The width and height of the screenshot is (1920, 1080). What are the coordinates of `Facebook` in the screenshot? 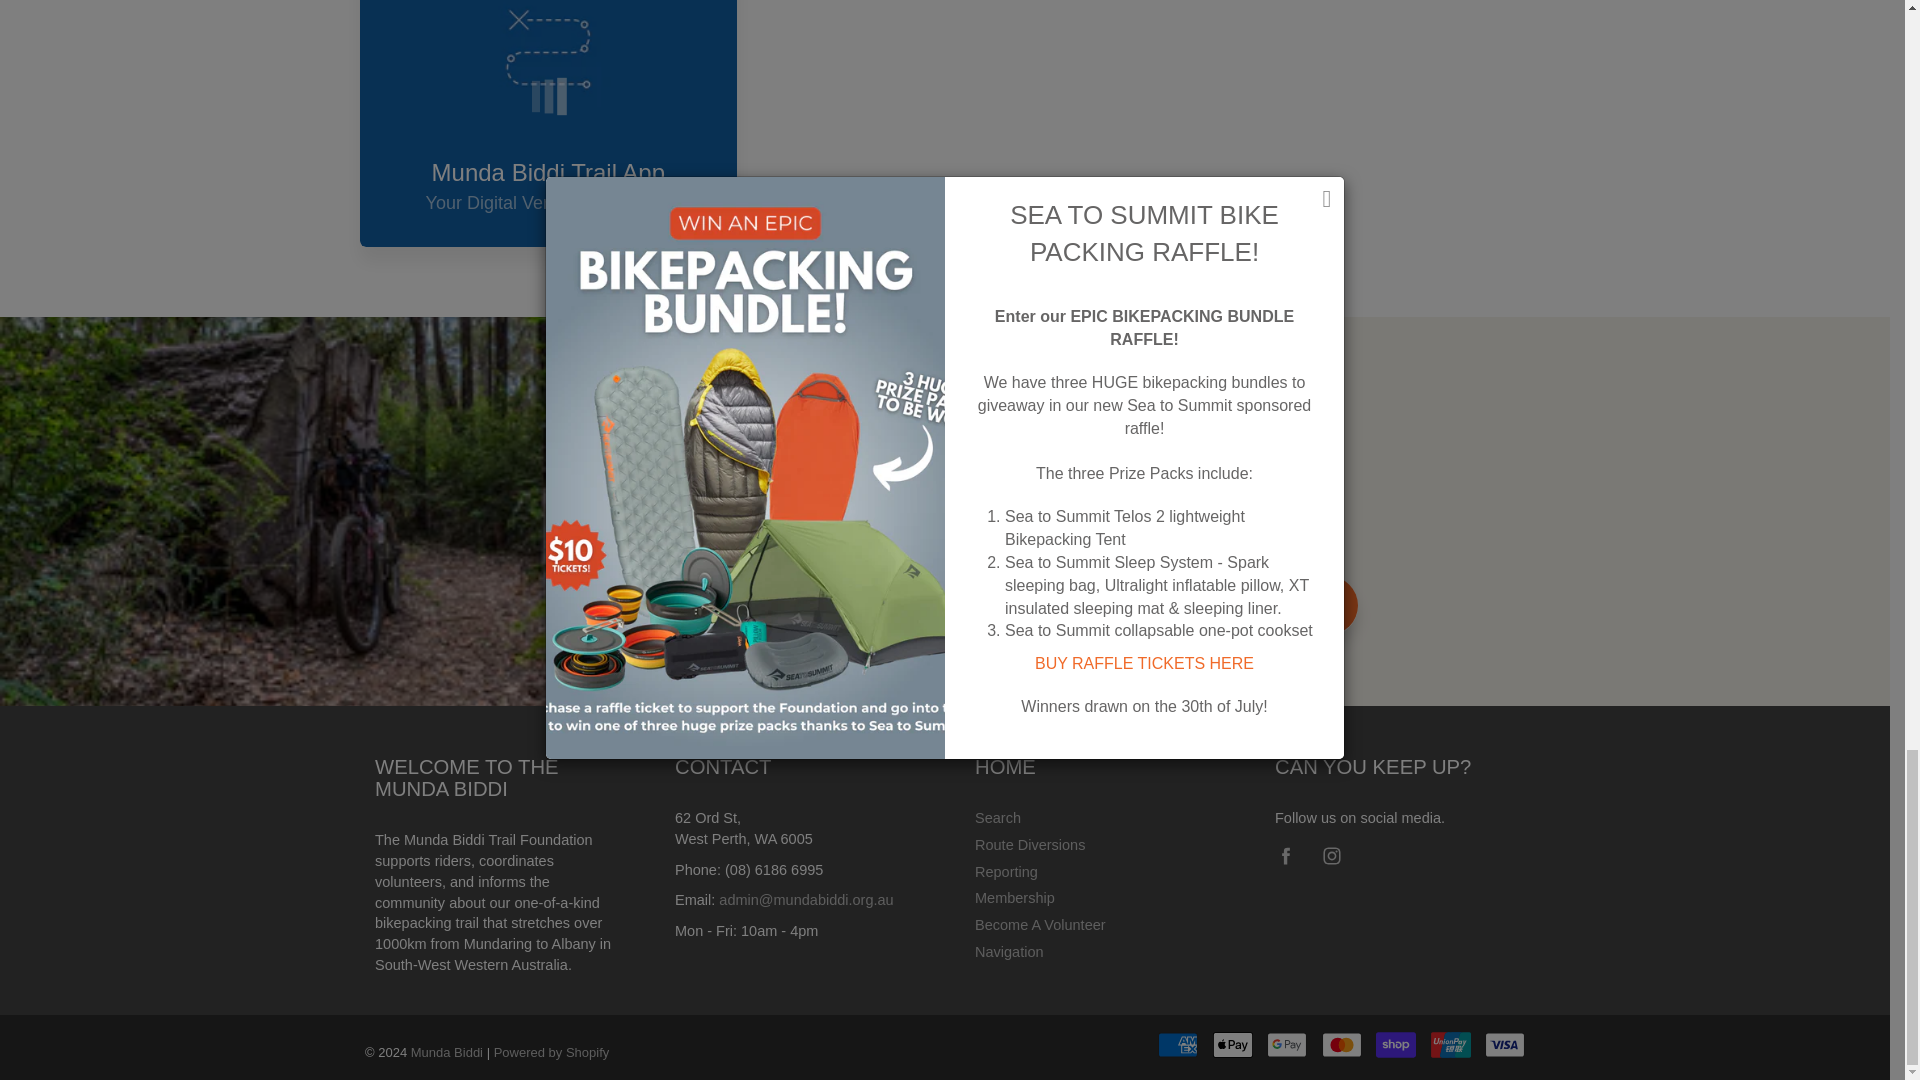 It's located at (1285, 856).